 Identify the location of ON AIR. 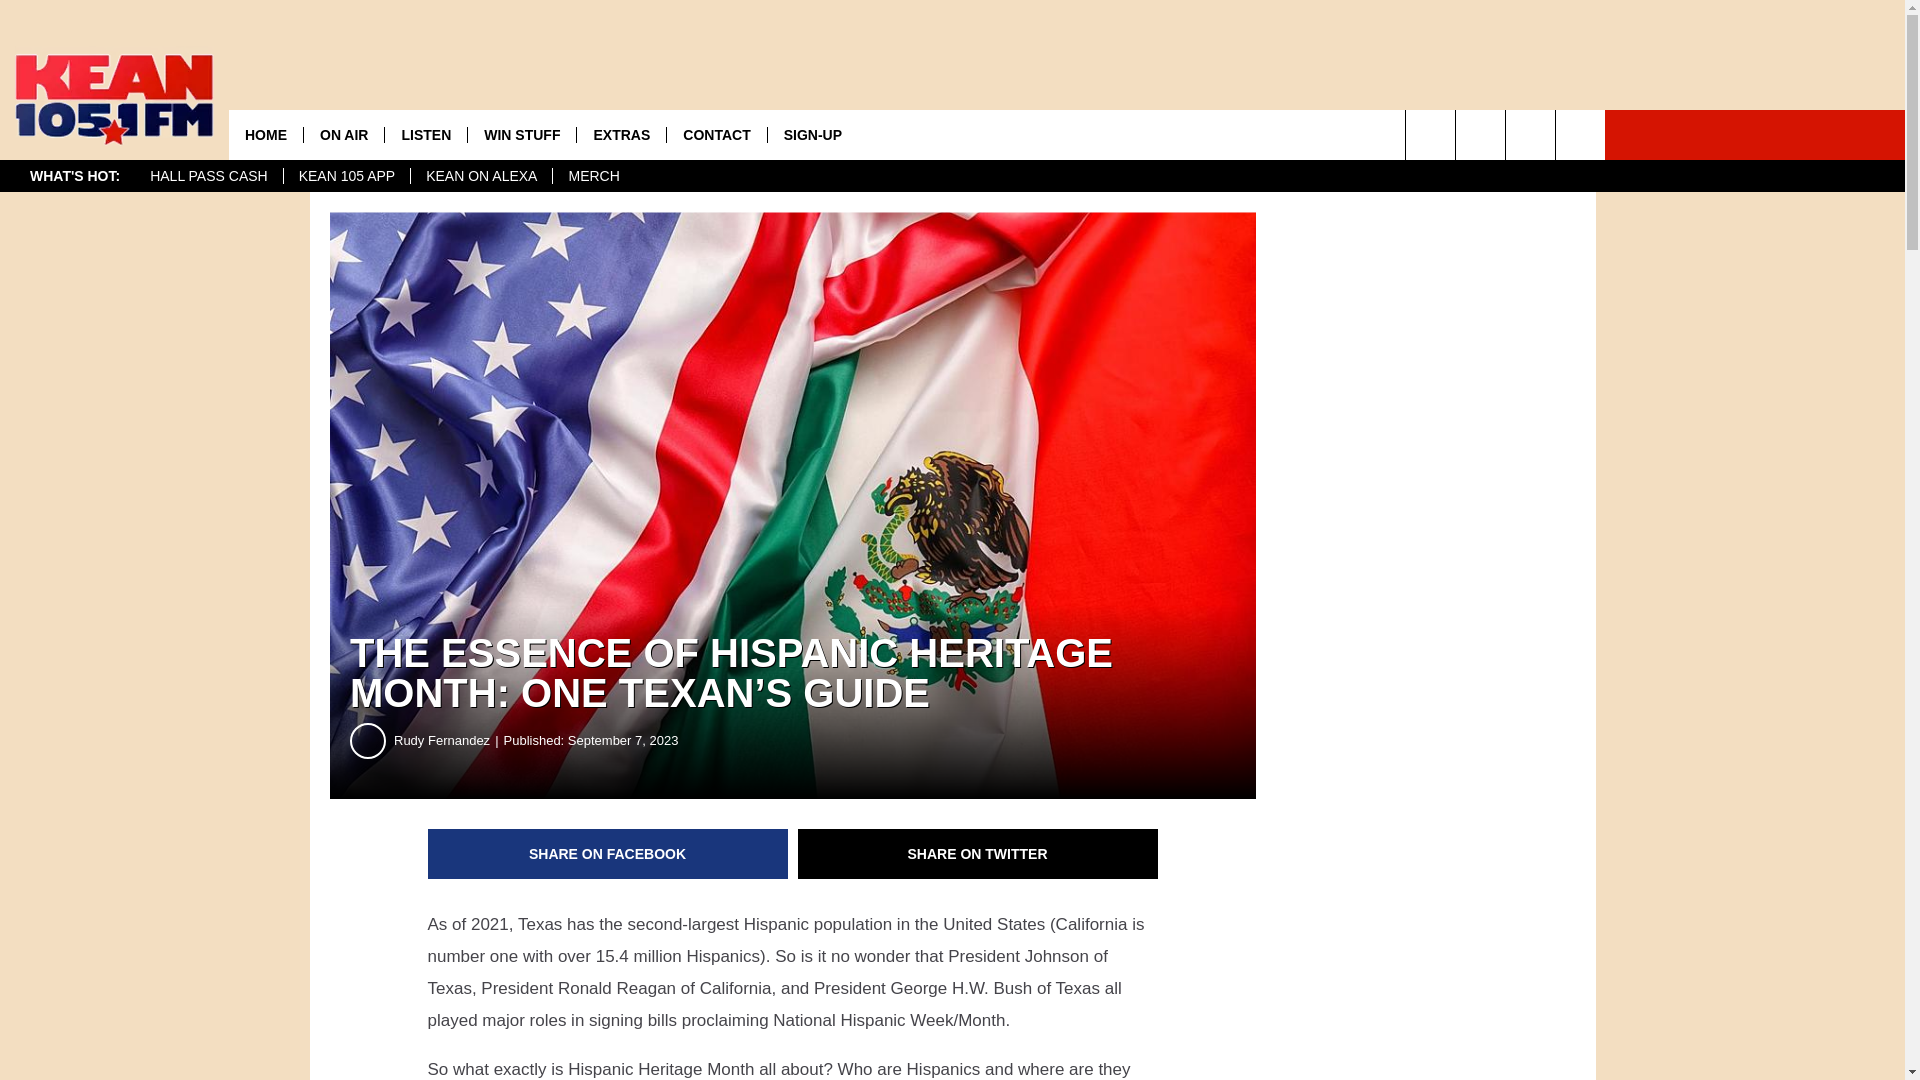
(344, 134).